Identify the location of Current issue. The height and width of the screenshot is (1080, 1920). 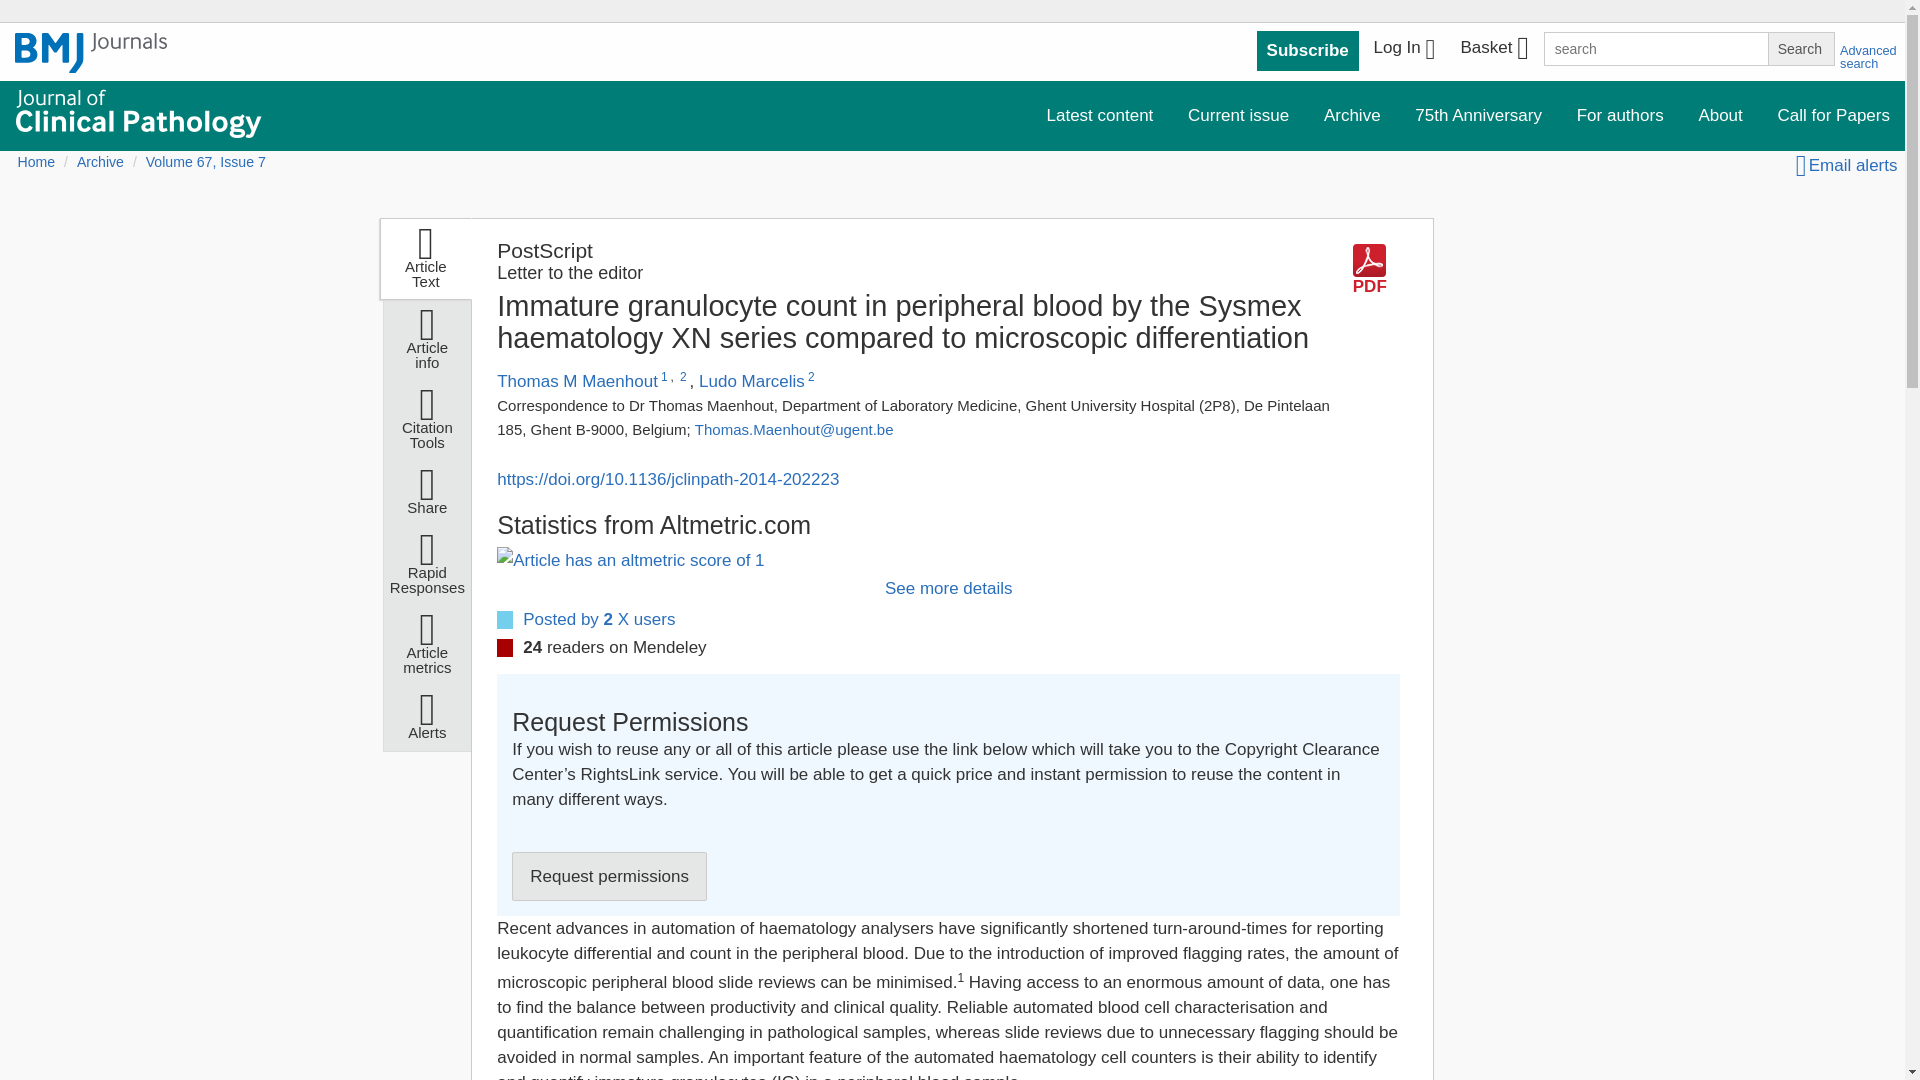
(1238, 116).